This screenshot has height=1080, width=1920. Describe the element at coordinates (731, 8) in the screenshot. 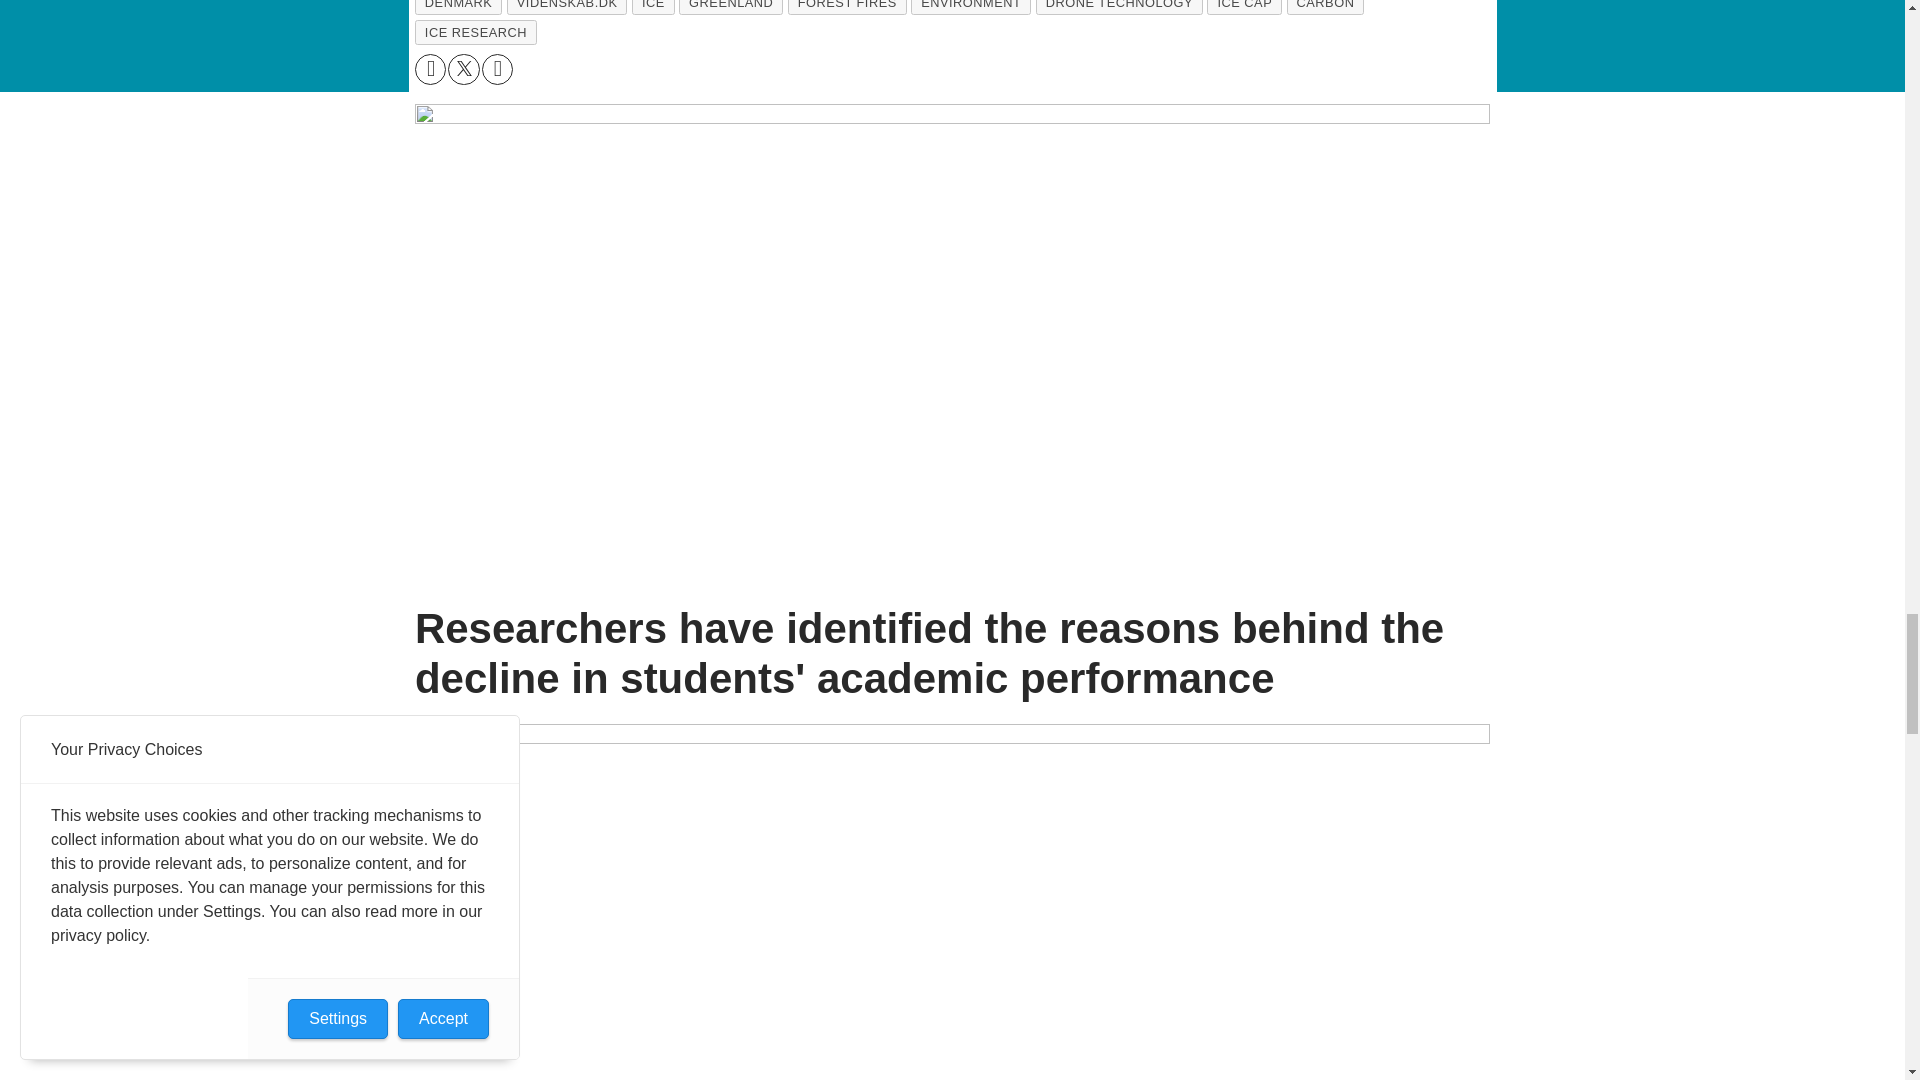

I see `GREENLAND` at that location.